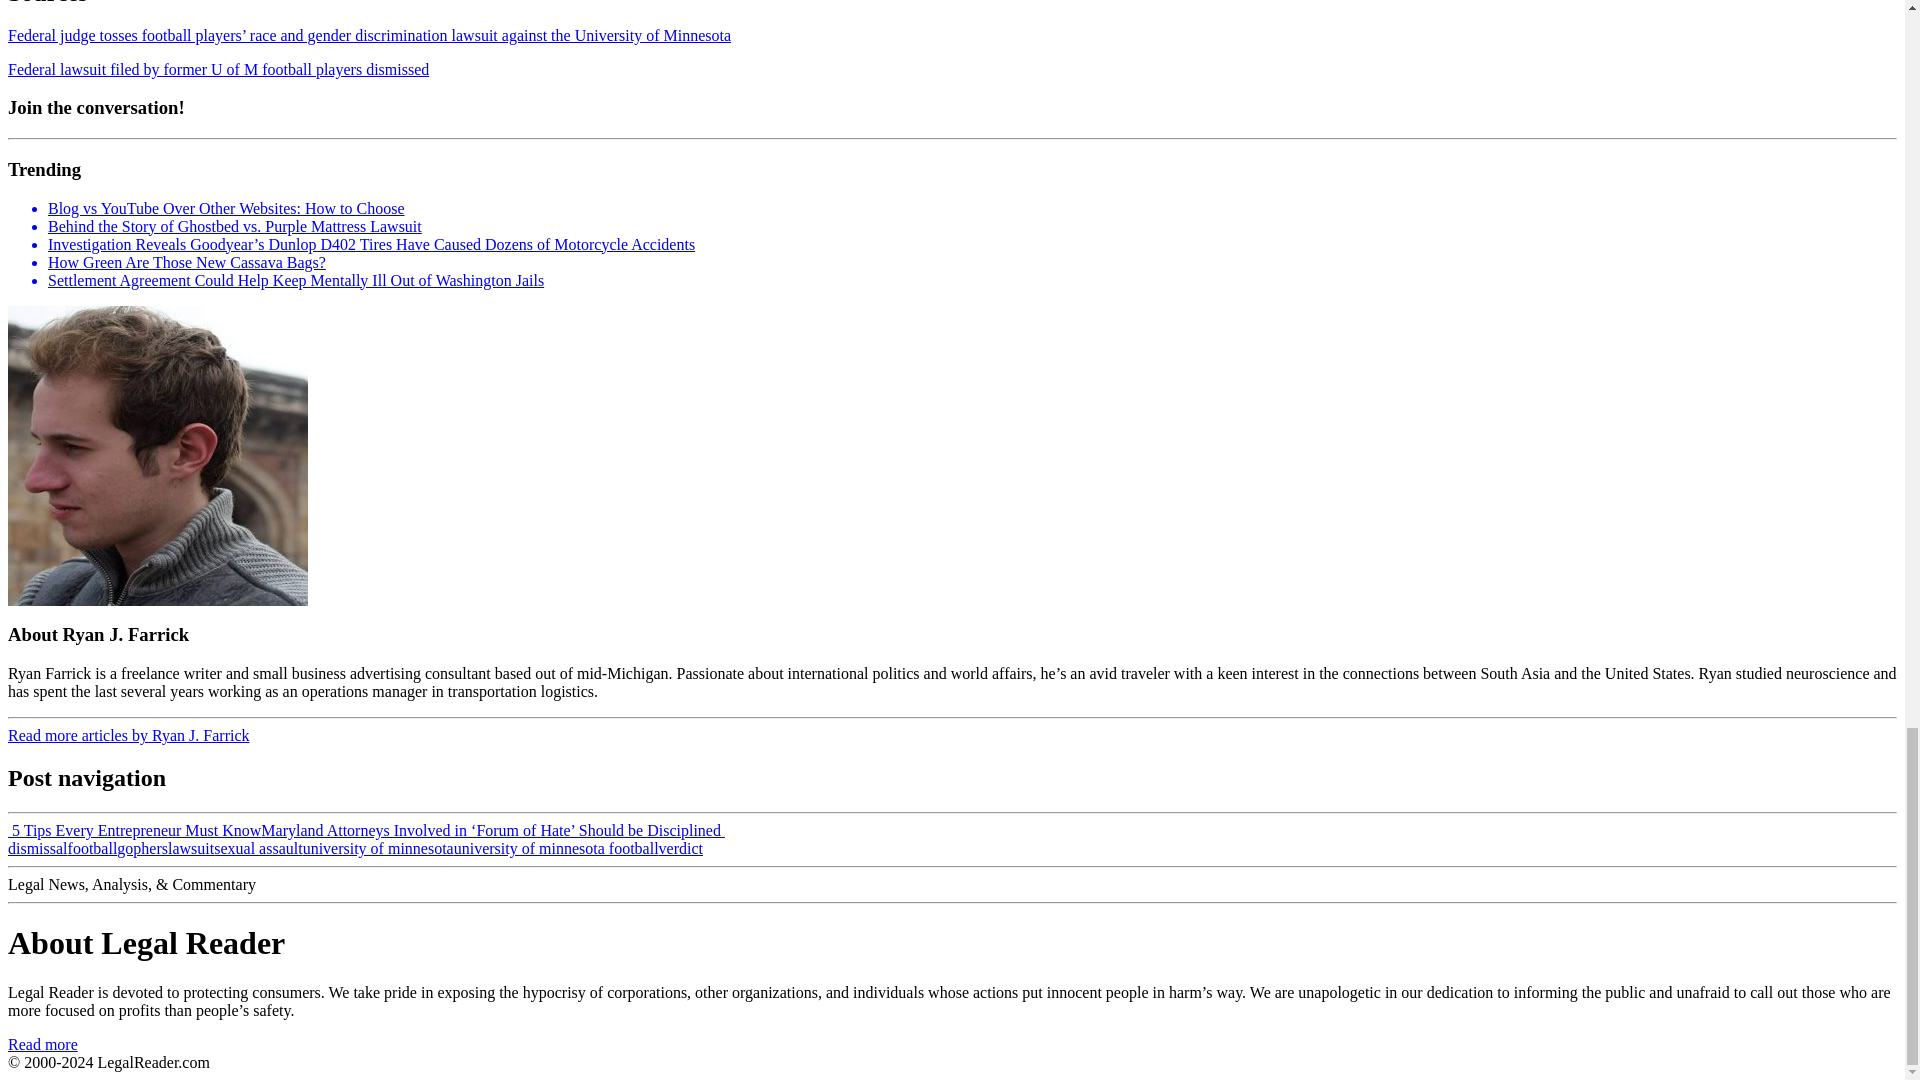  I want to click on lawsuit, so click(190, 848).